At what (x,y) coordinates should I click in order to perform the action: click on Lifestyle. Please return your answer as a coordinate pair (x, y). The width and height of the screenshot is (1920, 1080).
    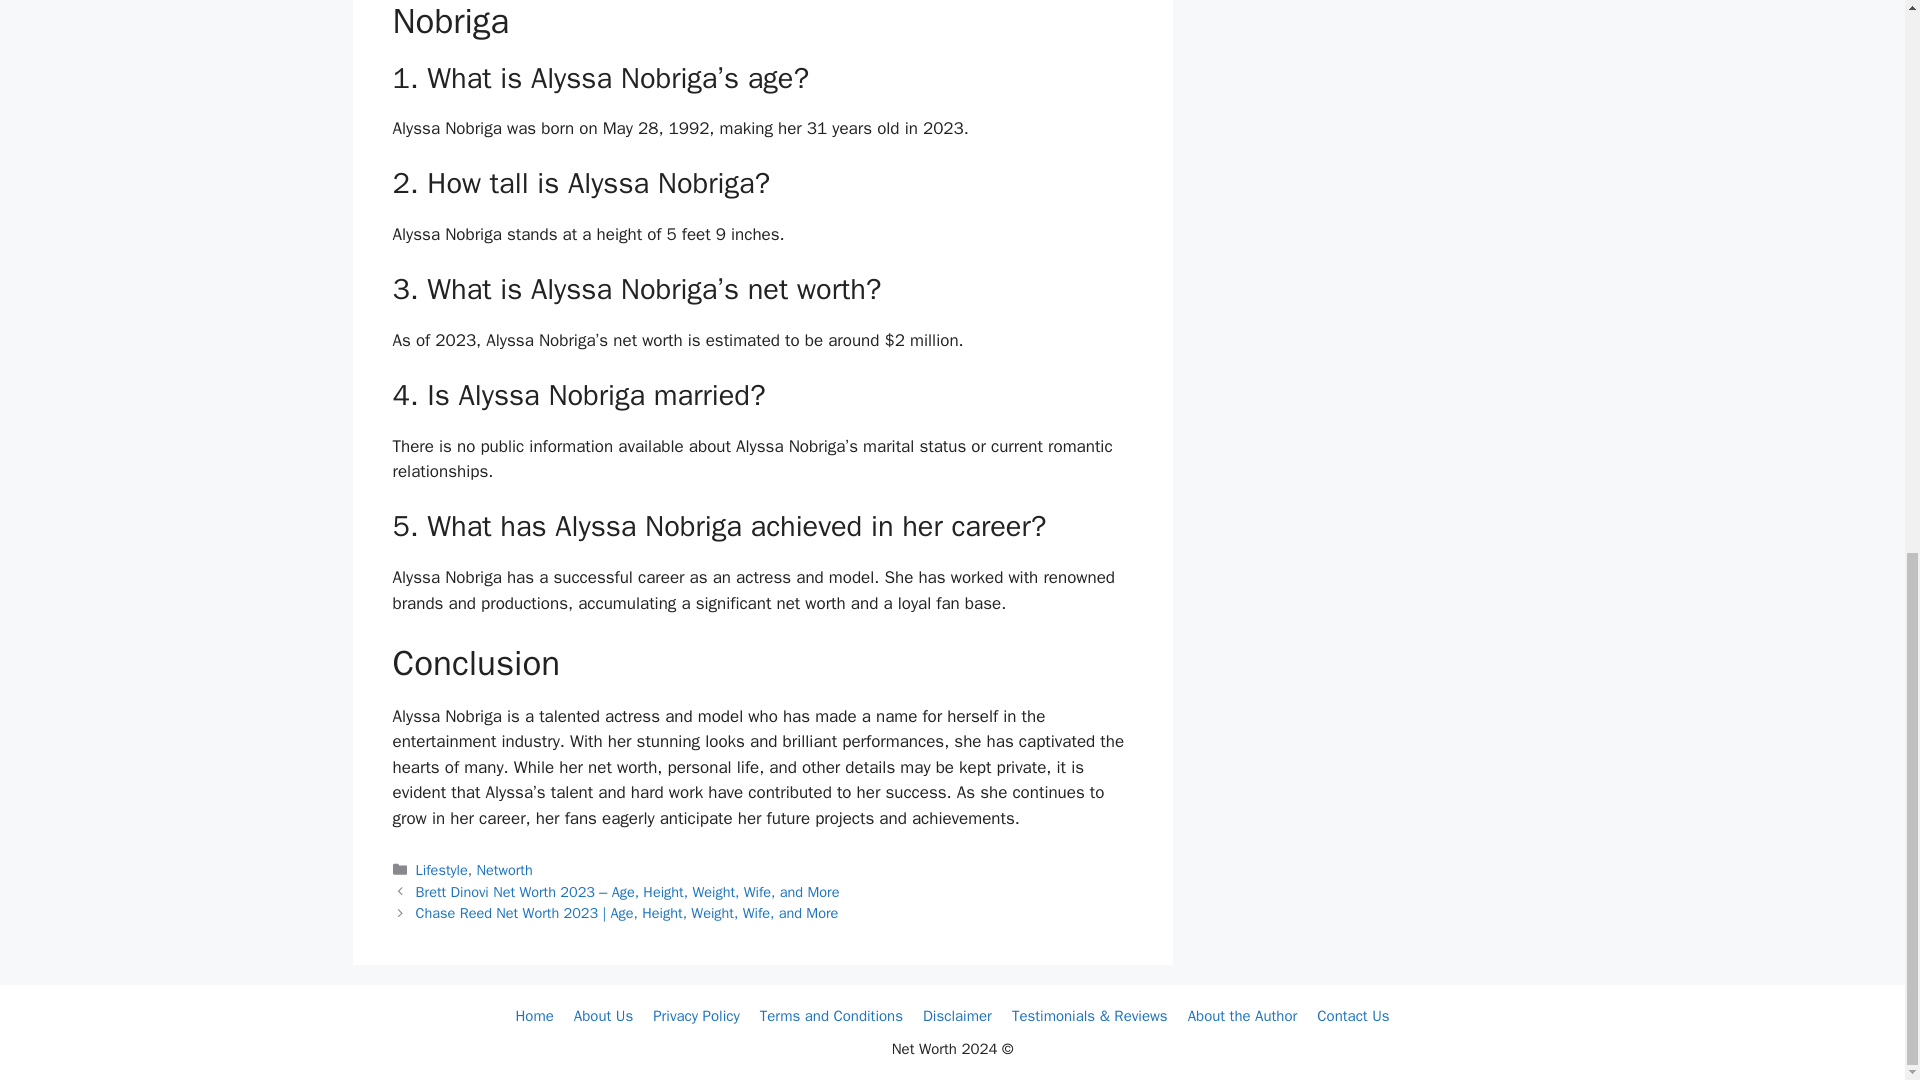
    Looking at the image, I should click on (442, 870).